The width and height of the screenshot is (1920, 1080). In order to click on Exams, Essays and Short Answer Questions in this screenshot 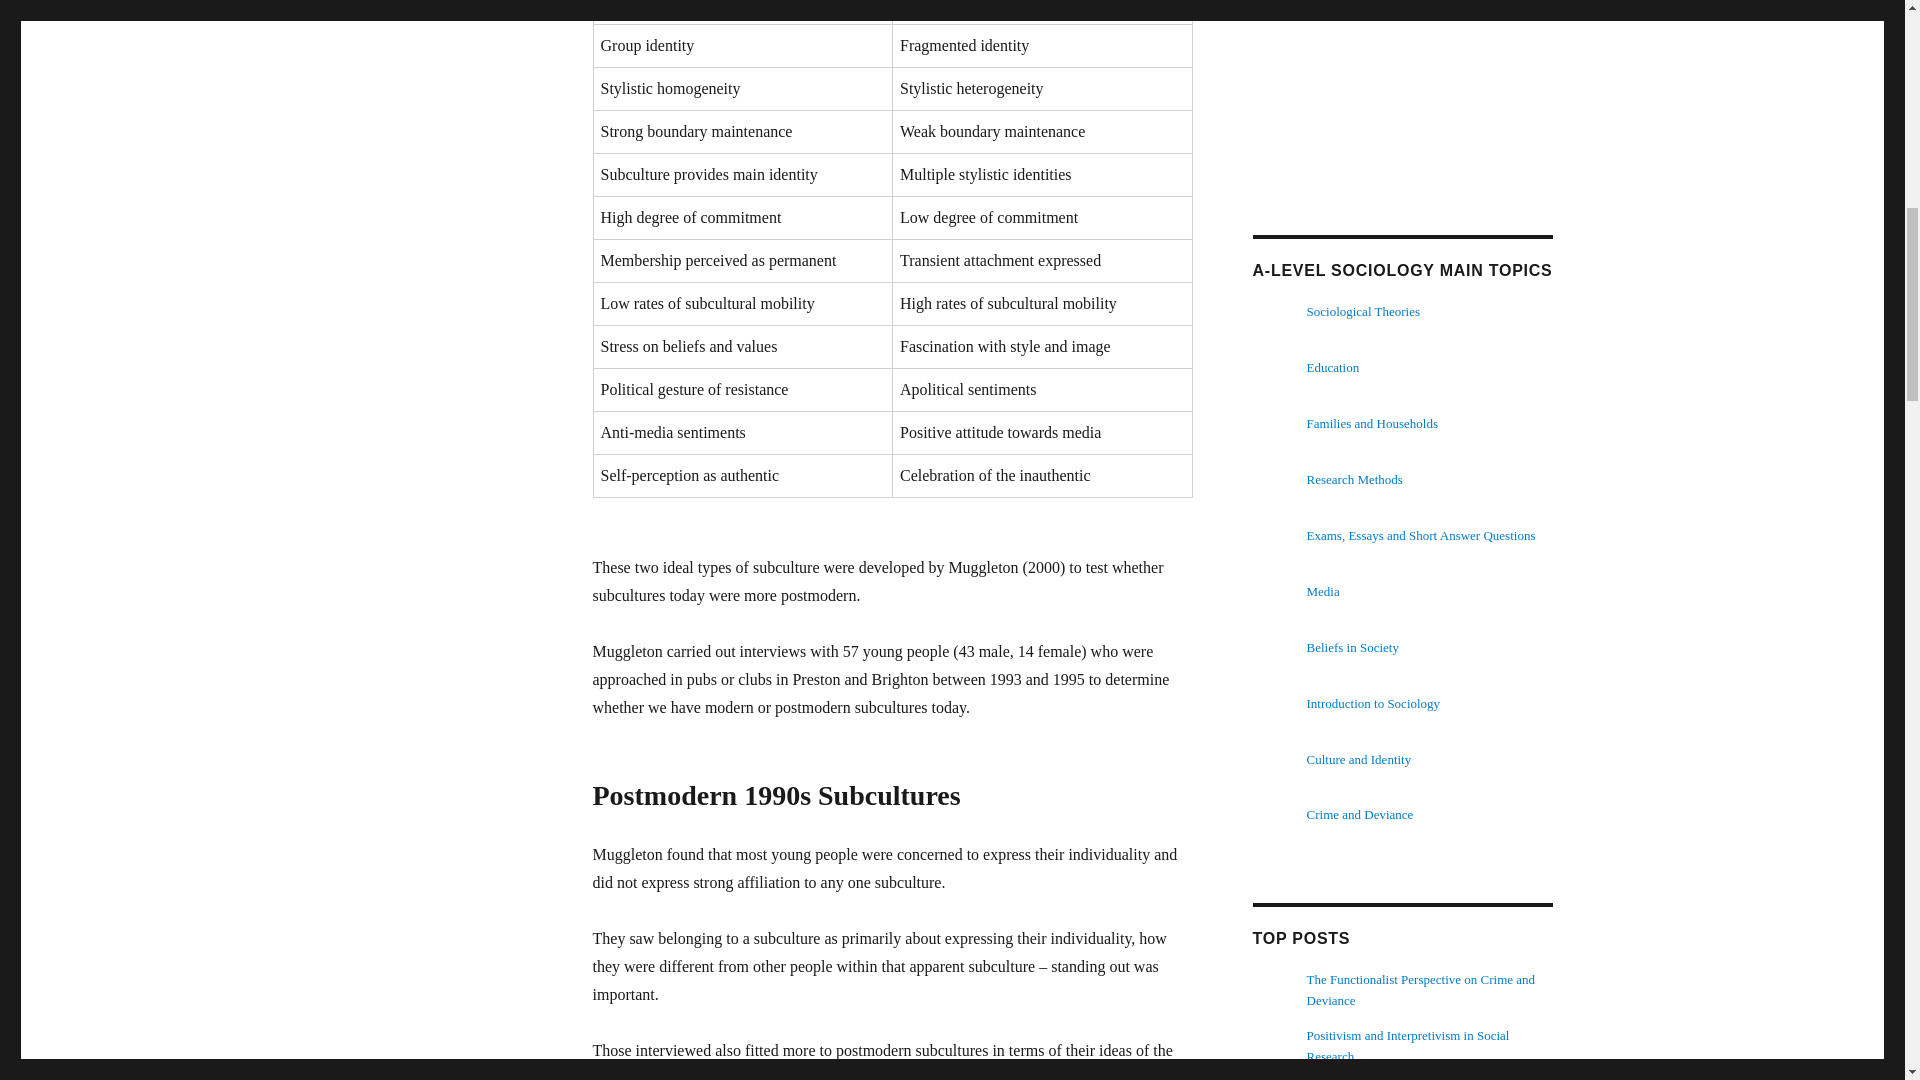, I will do `click(1422, 536)`.